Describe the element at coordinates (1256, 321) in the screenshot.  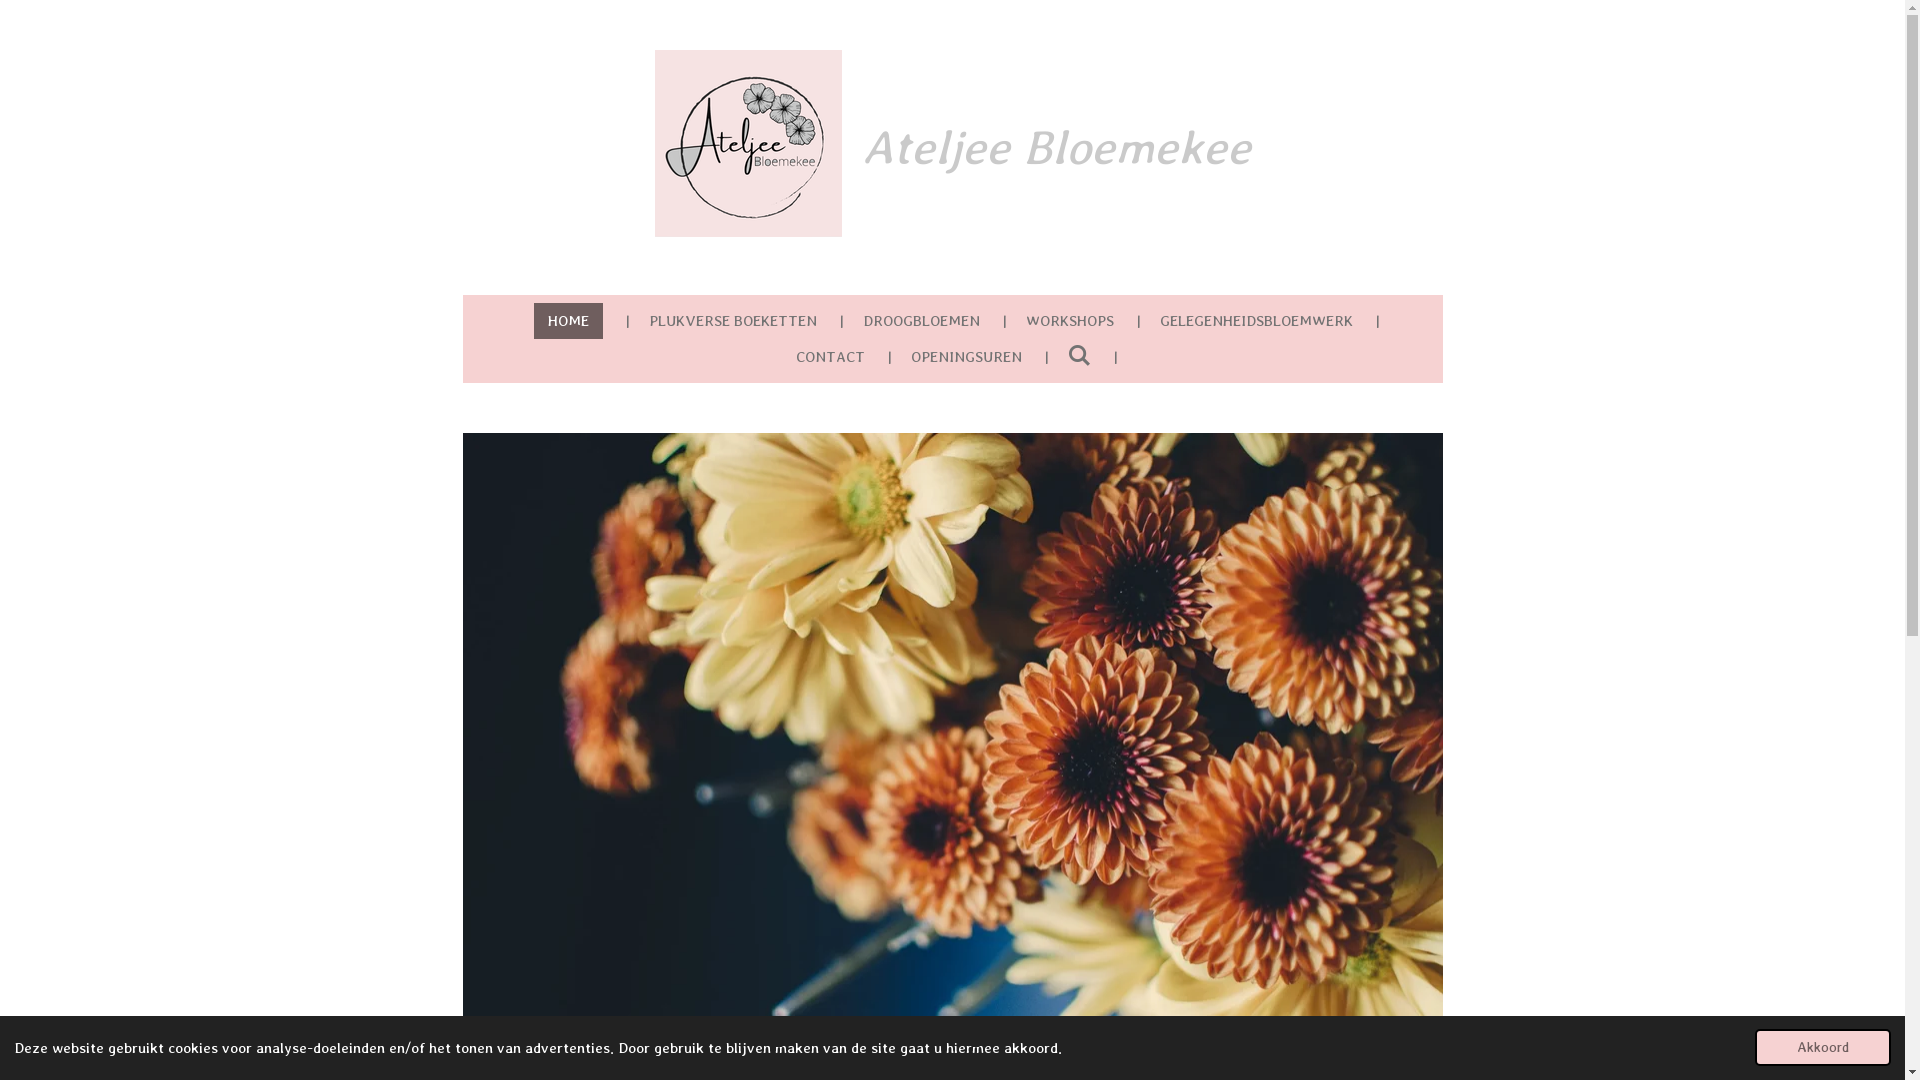
I see `GELEGENHEIDSBLOEMWERK` at that location.